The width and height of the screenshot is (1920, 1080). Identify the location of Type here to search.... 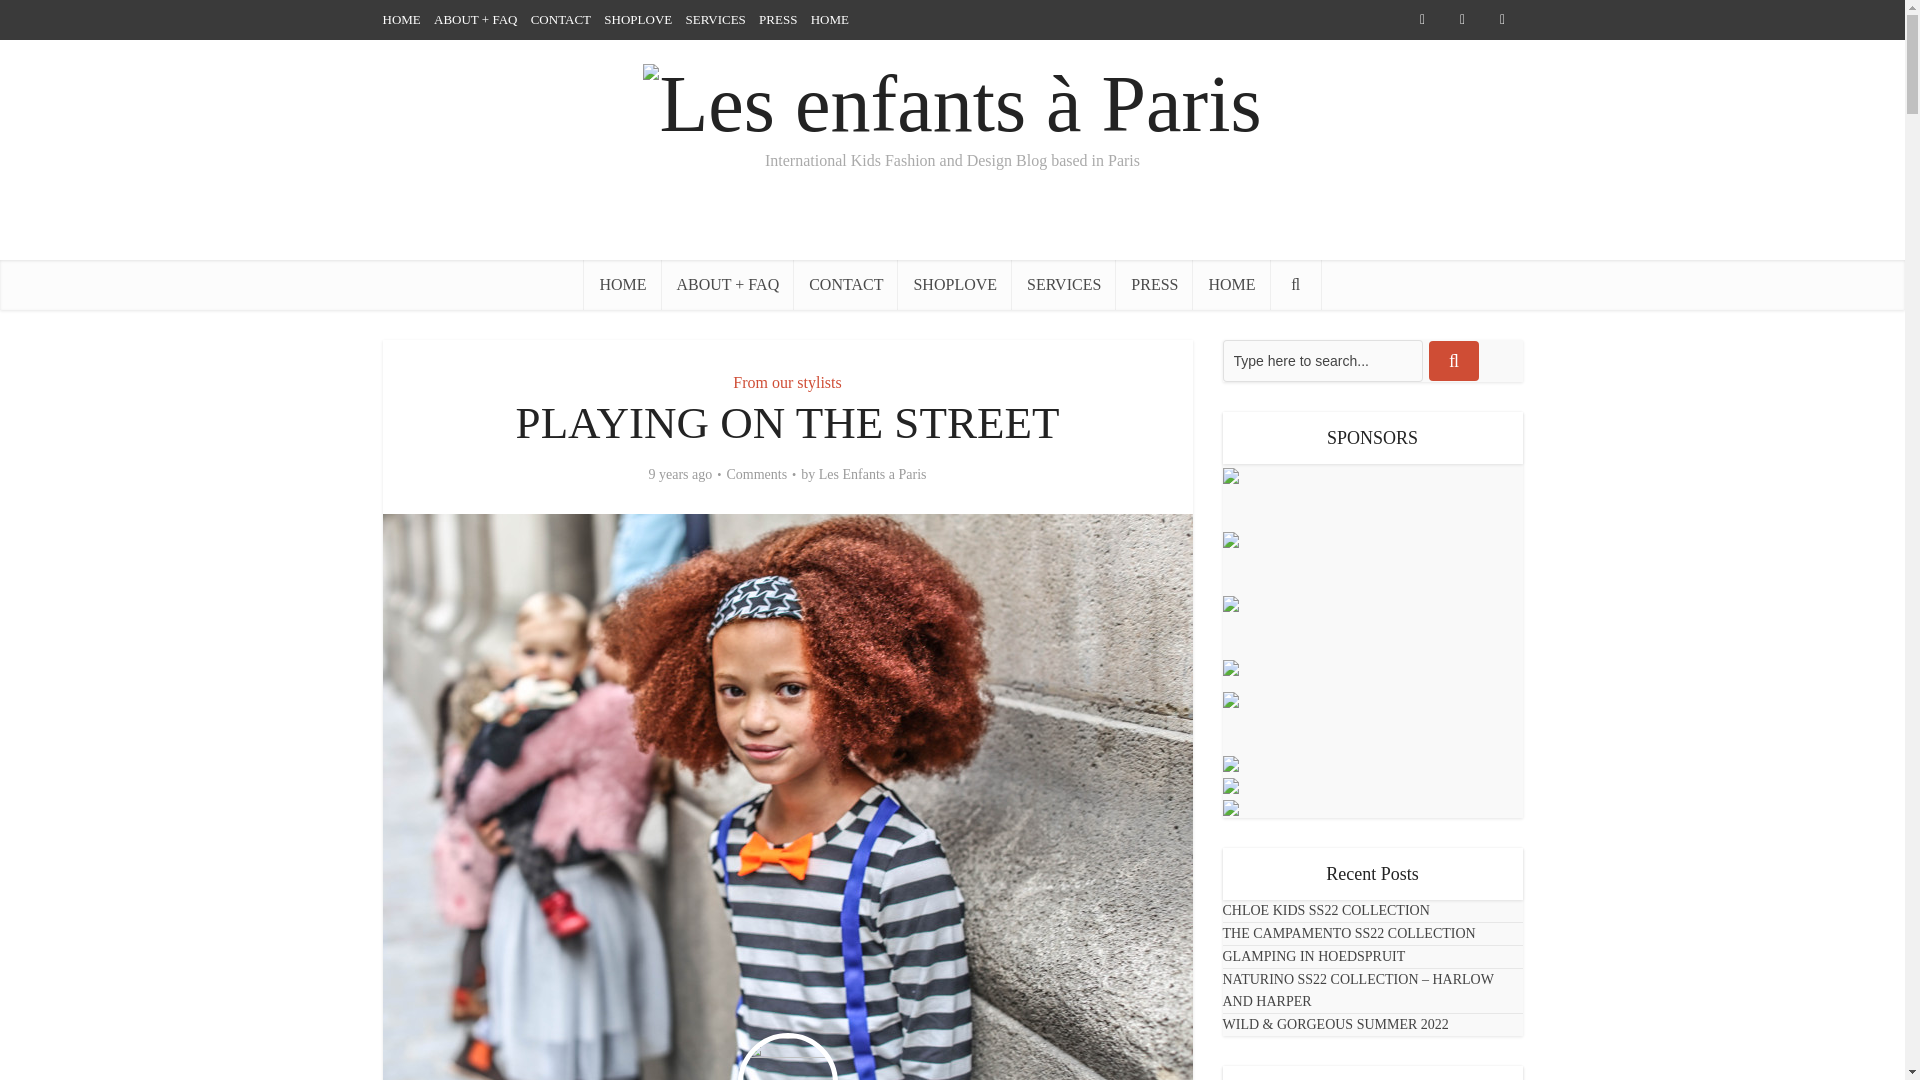
(1322, 361).